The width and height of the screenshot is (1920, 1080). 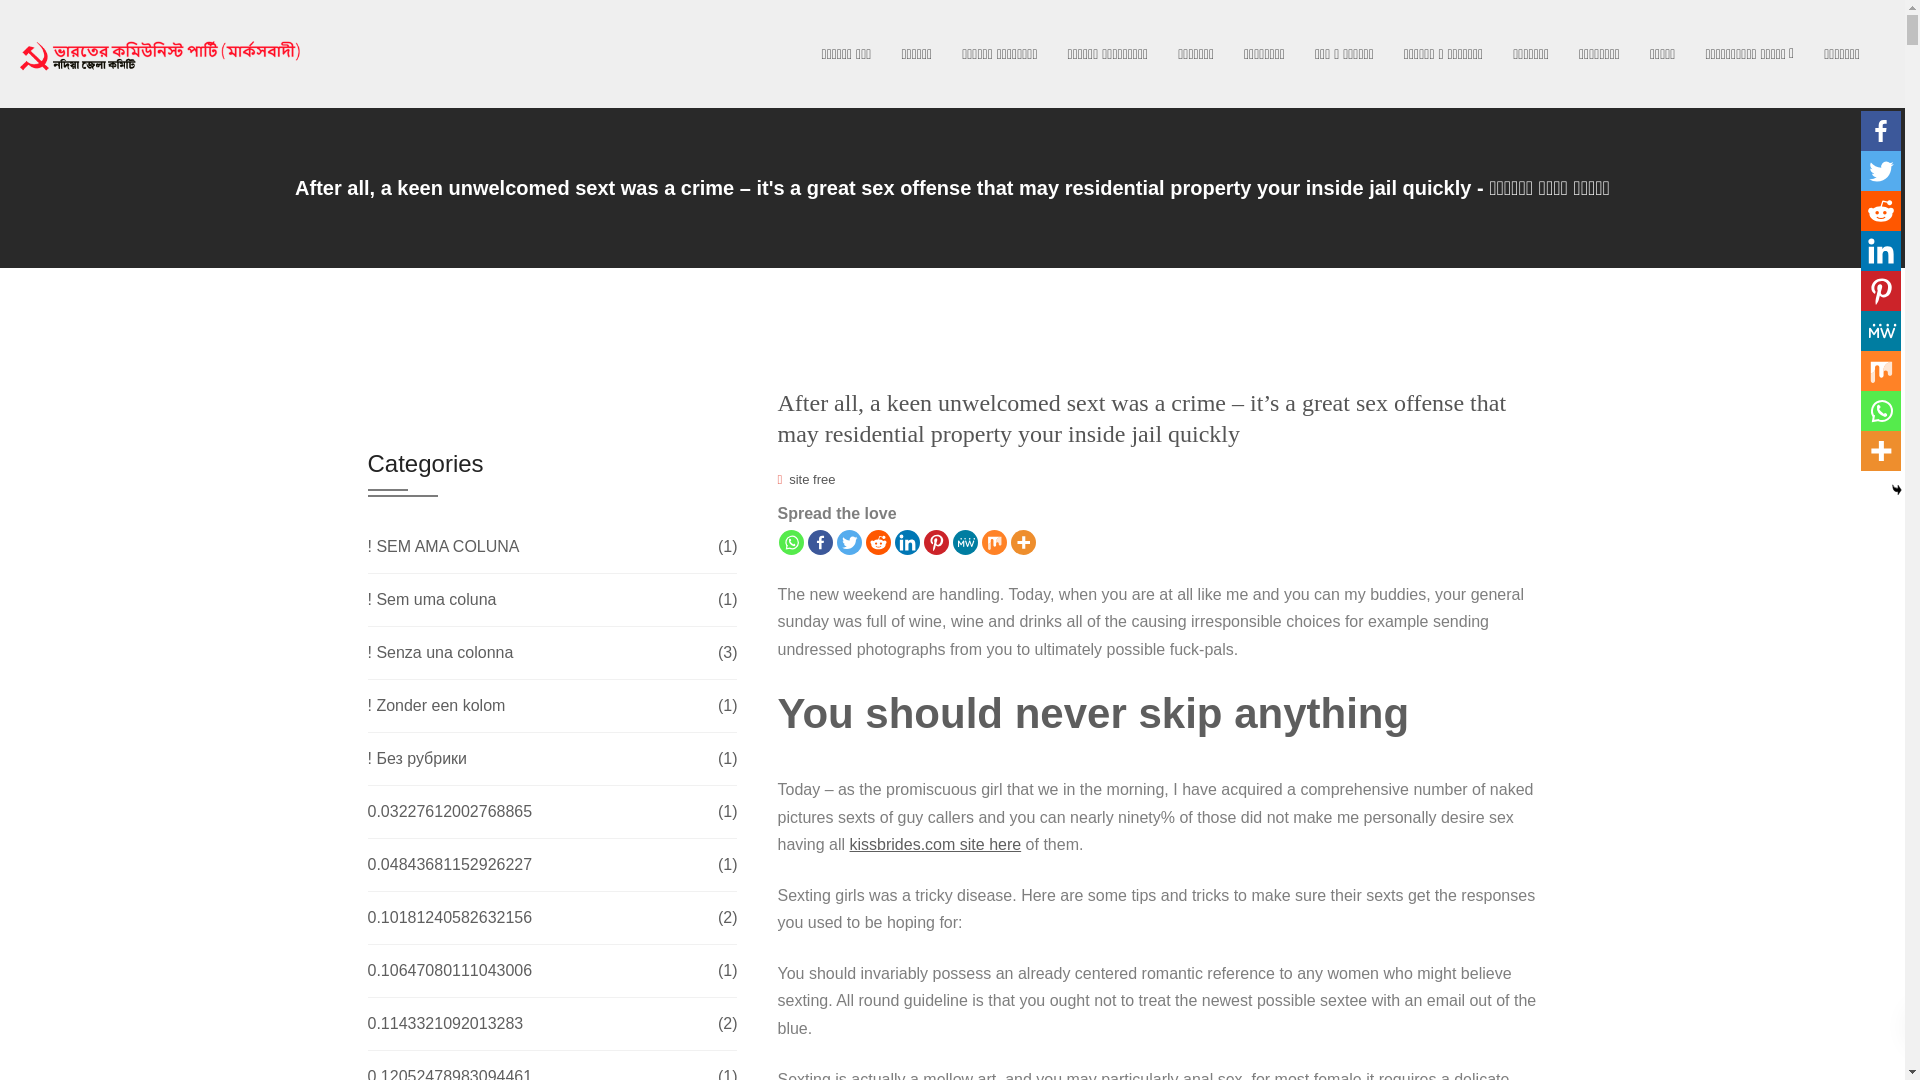 I want to click on MeWe, so click(x=964, y=542).